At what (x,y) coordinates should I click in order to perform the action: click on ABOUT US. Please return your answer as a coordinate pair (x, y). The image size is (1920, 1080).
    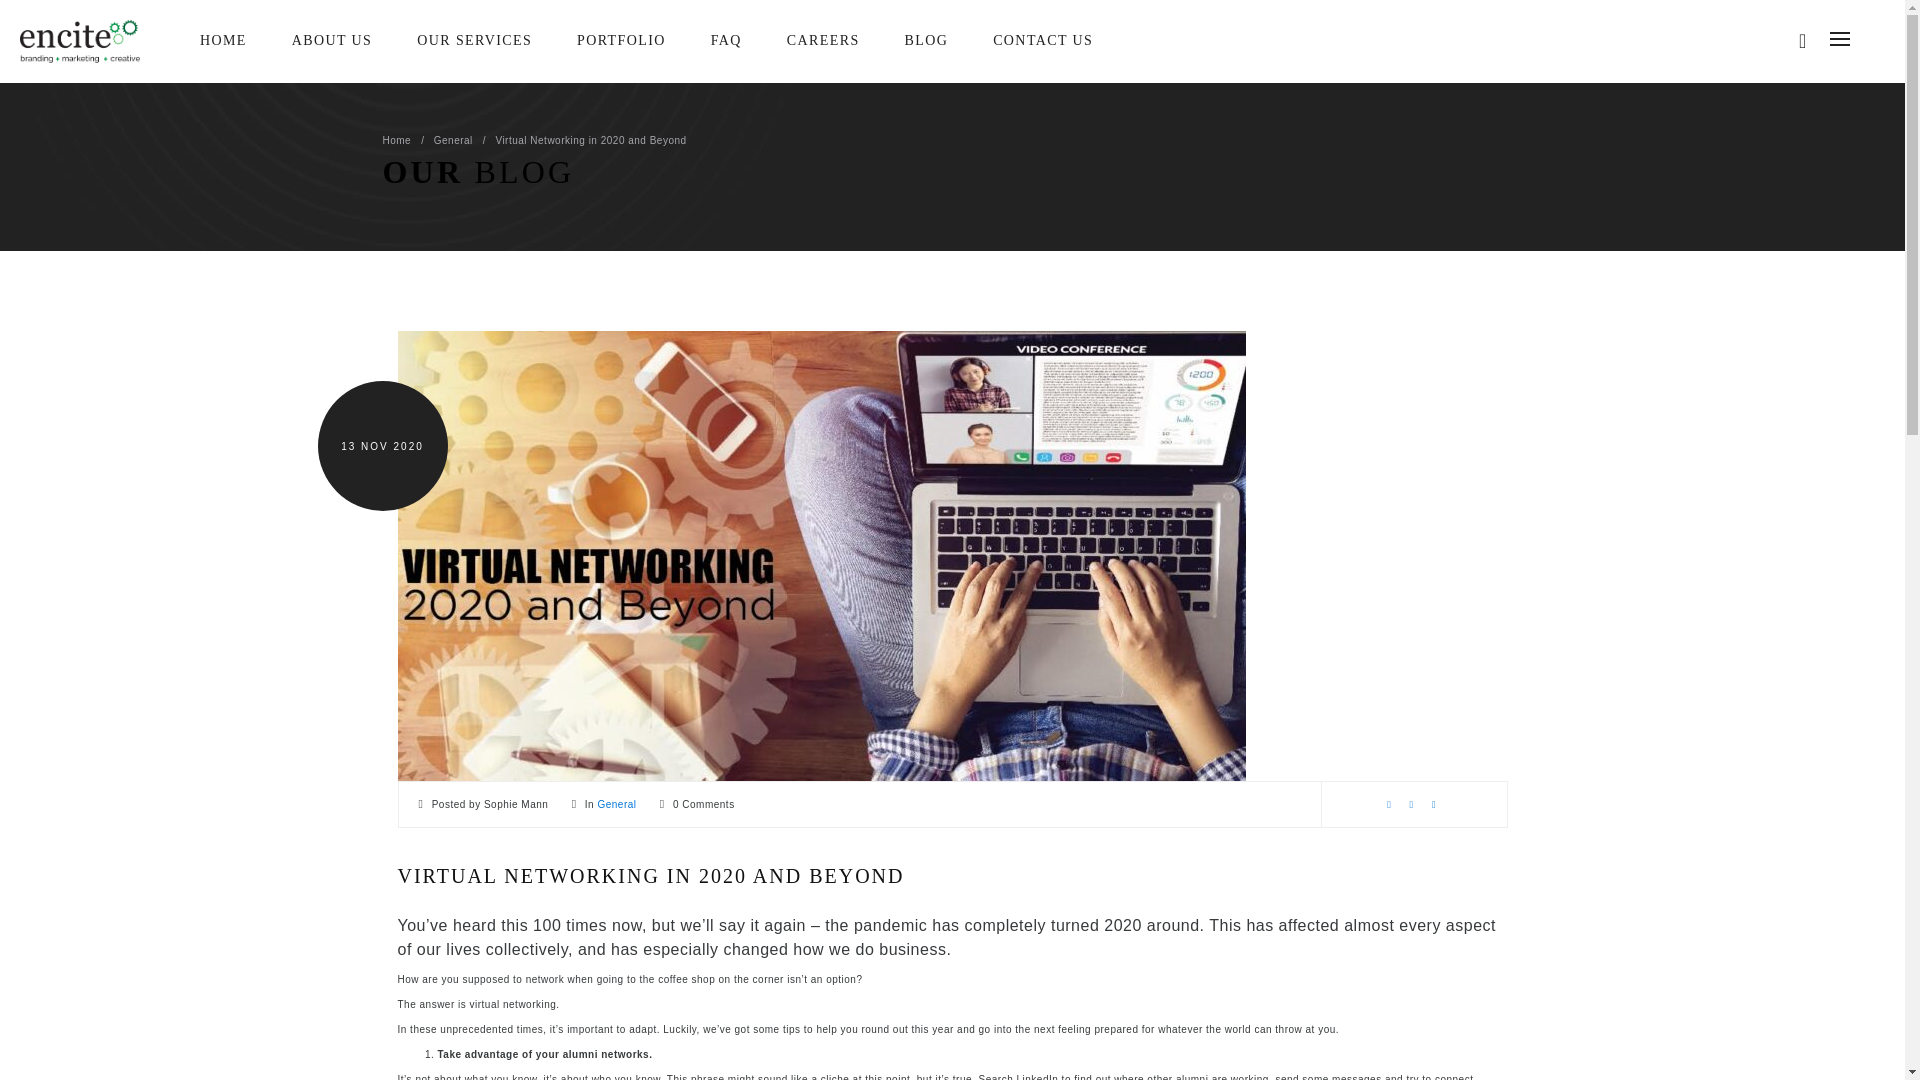
    Looking at the image, I should click on (332, 40).